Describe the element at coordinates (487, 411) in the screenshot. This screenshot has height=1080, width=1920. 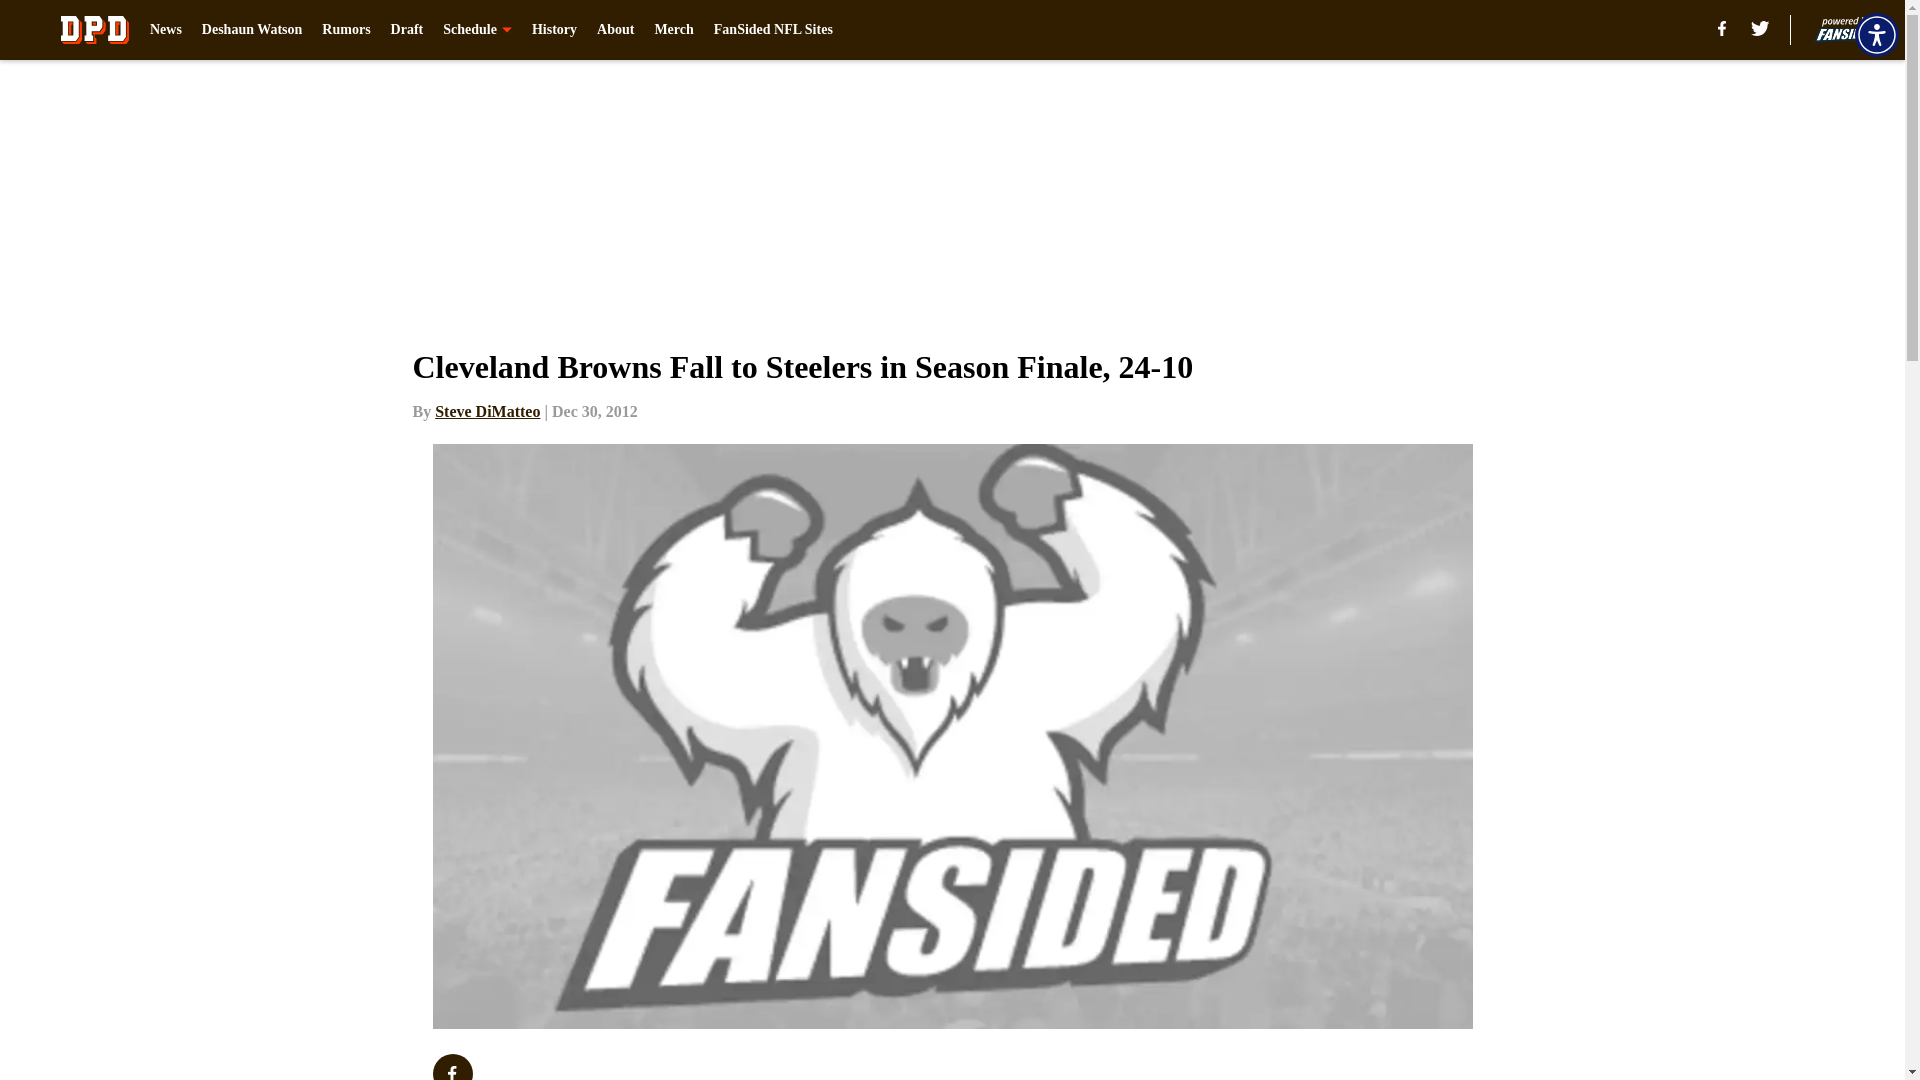
I see `Steve DiMatteo` at that location.